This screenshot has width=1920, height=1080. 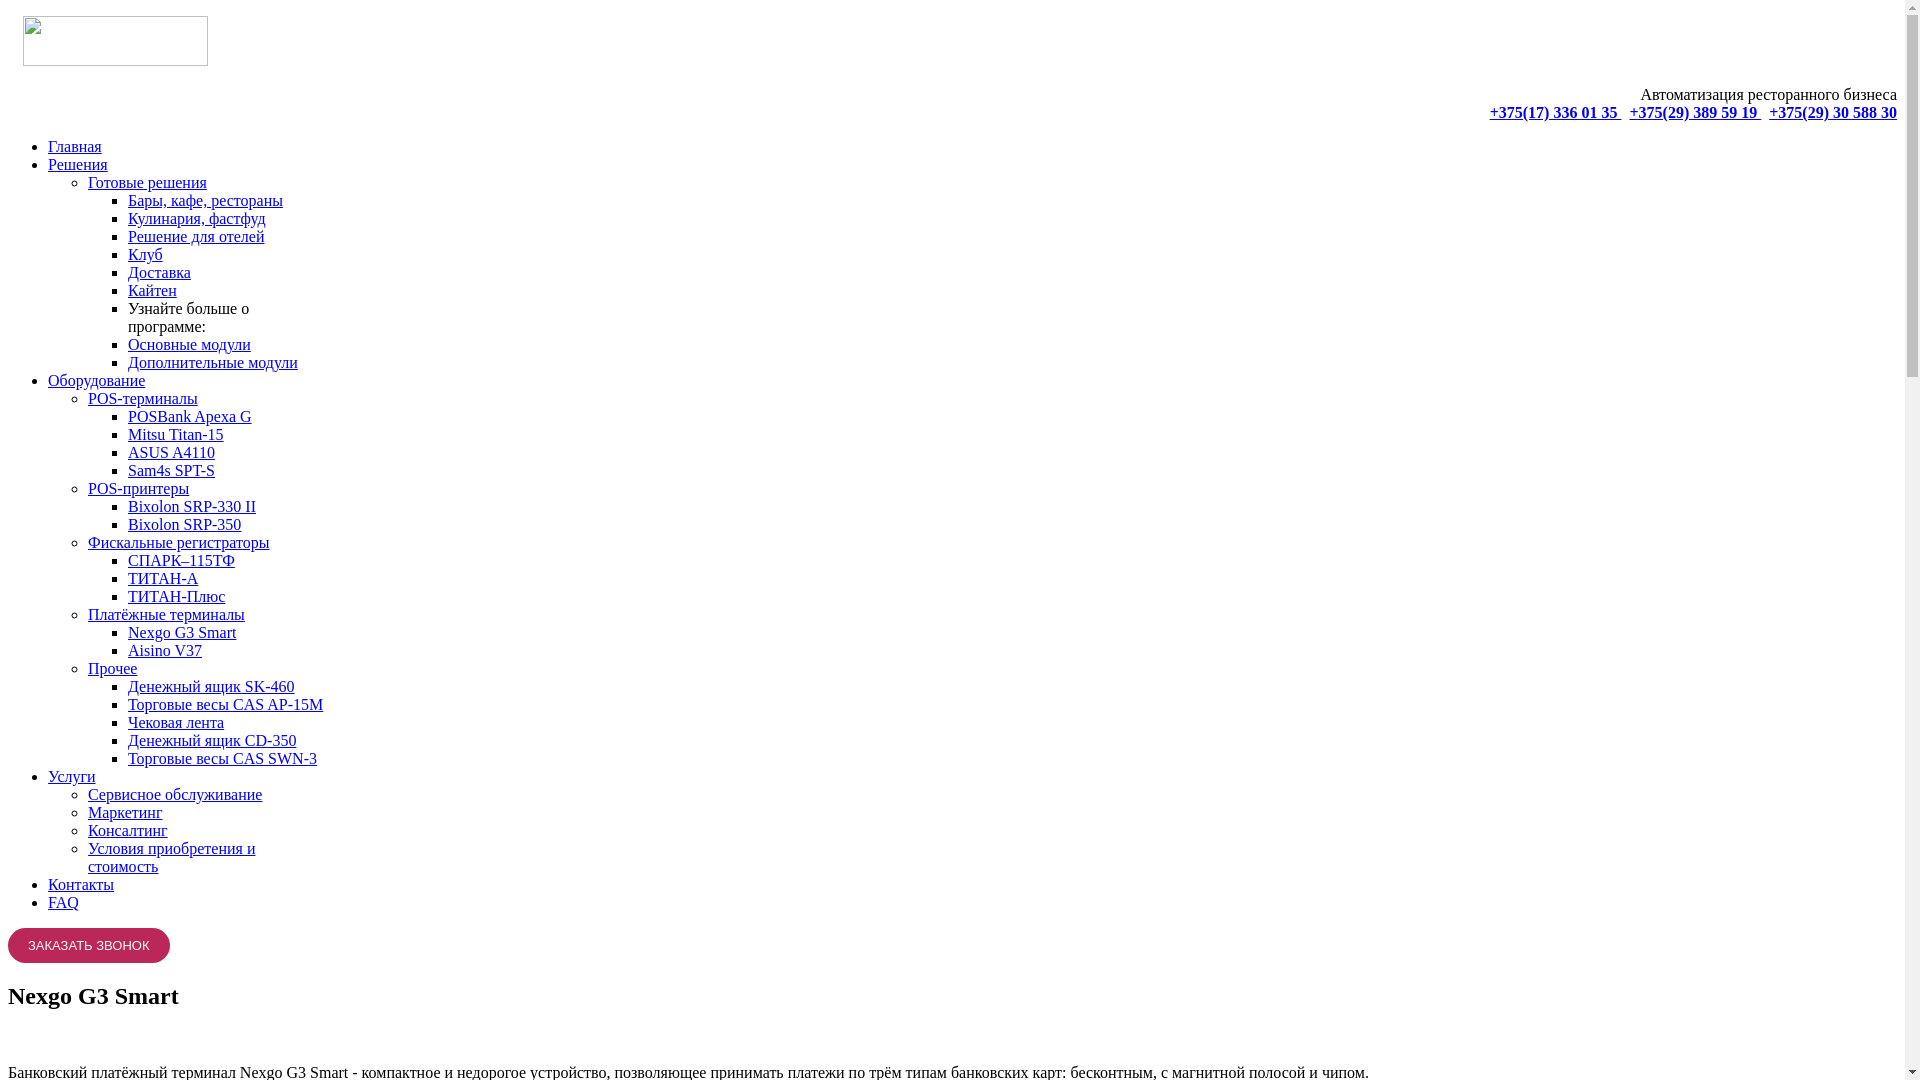 I want to click on FAQ, so click(x=64, y=902).